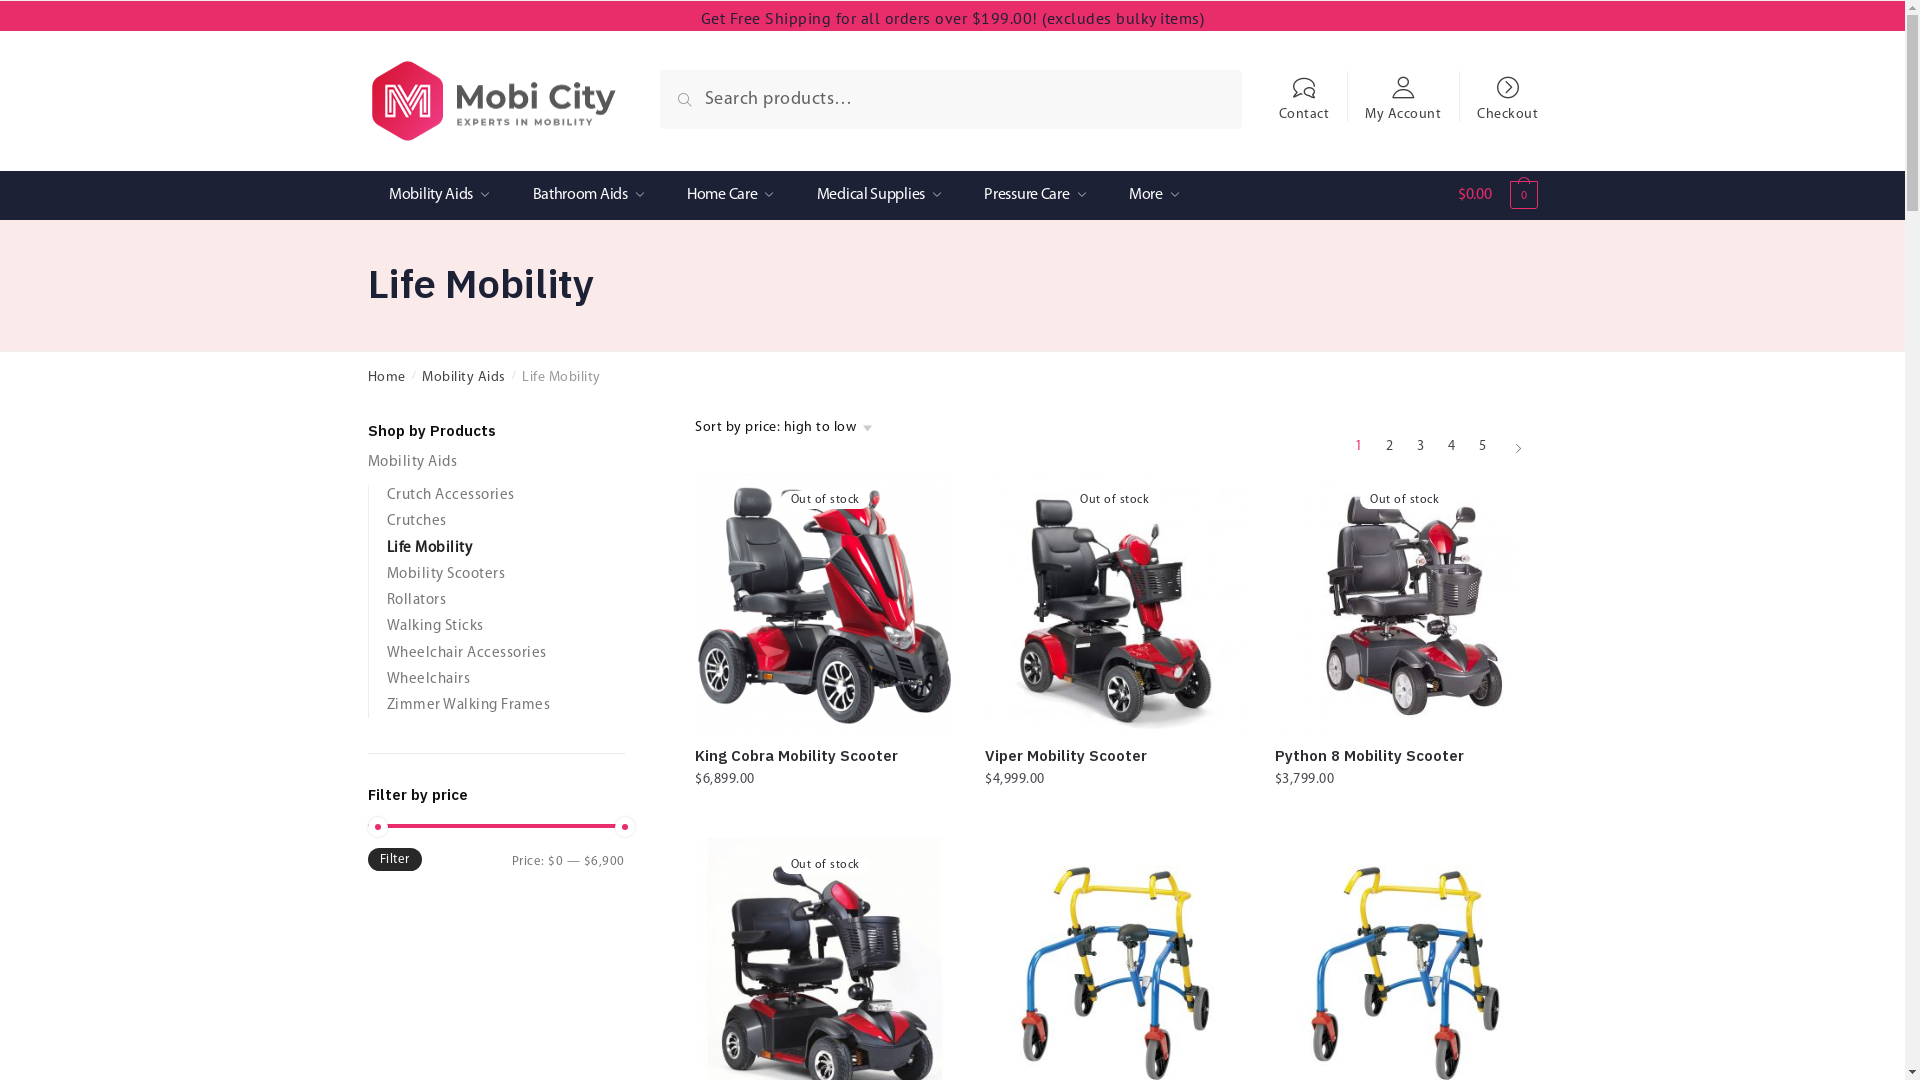  Describe the element at coordinates (825, 756) in the screenshot. I see `King Cobra Mobility Scooter` at that location.